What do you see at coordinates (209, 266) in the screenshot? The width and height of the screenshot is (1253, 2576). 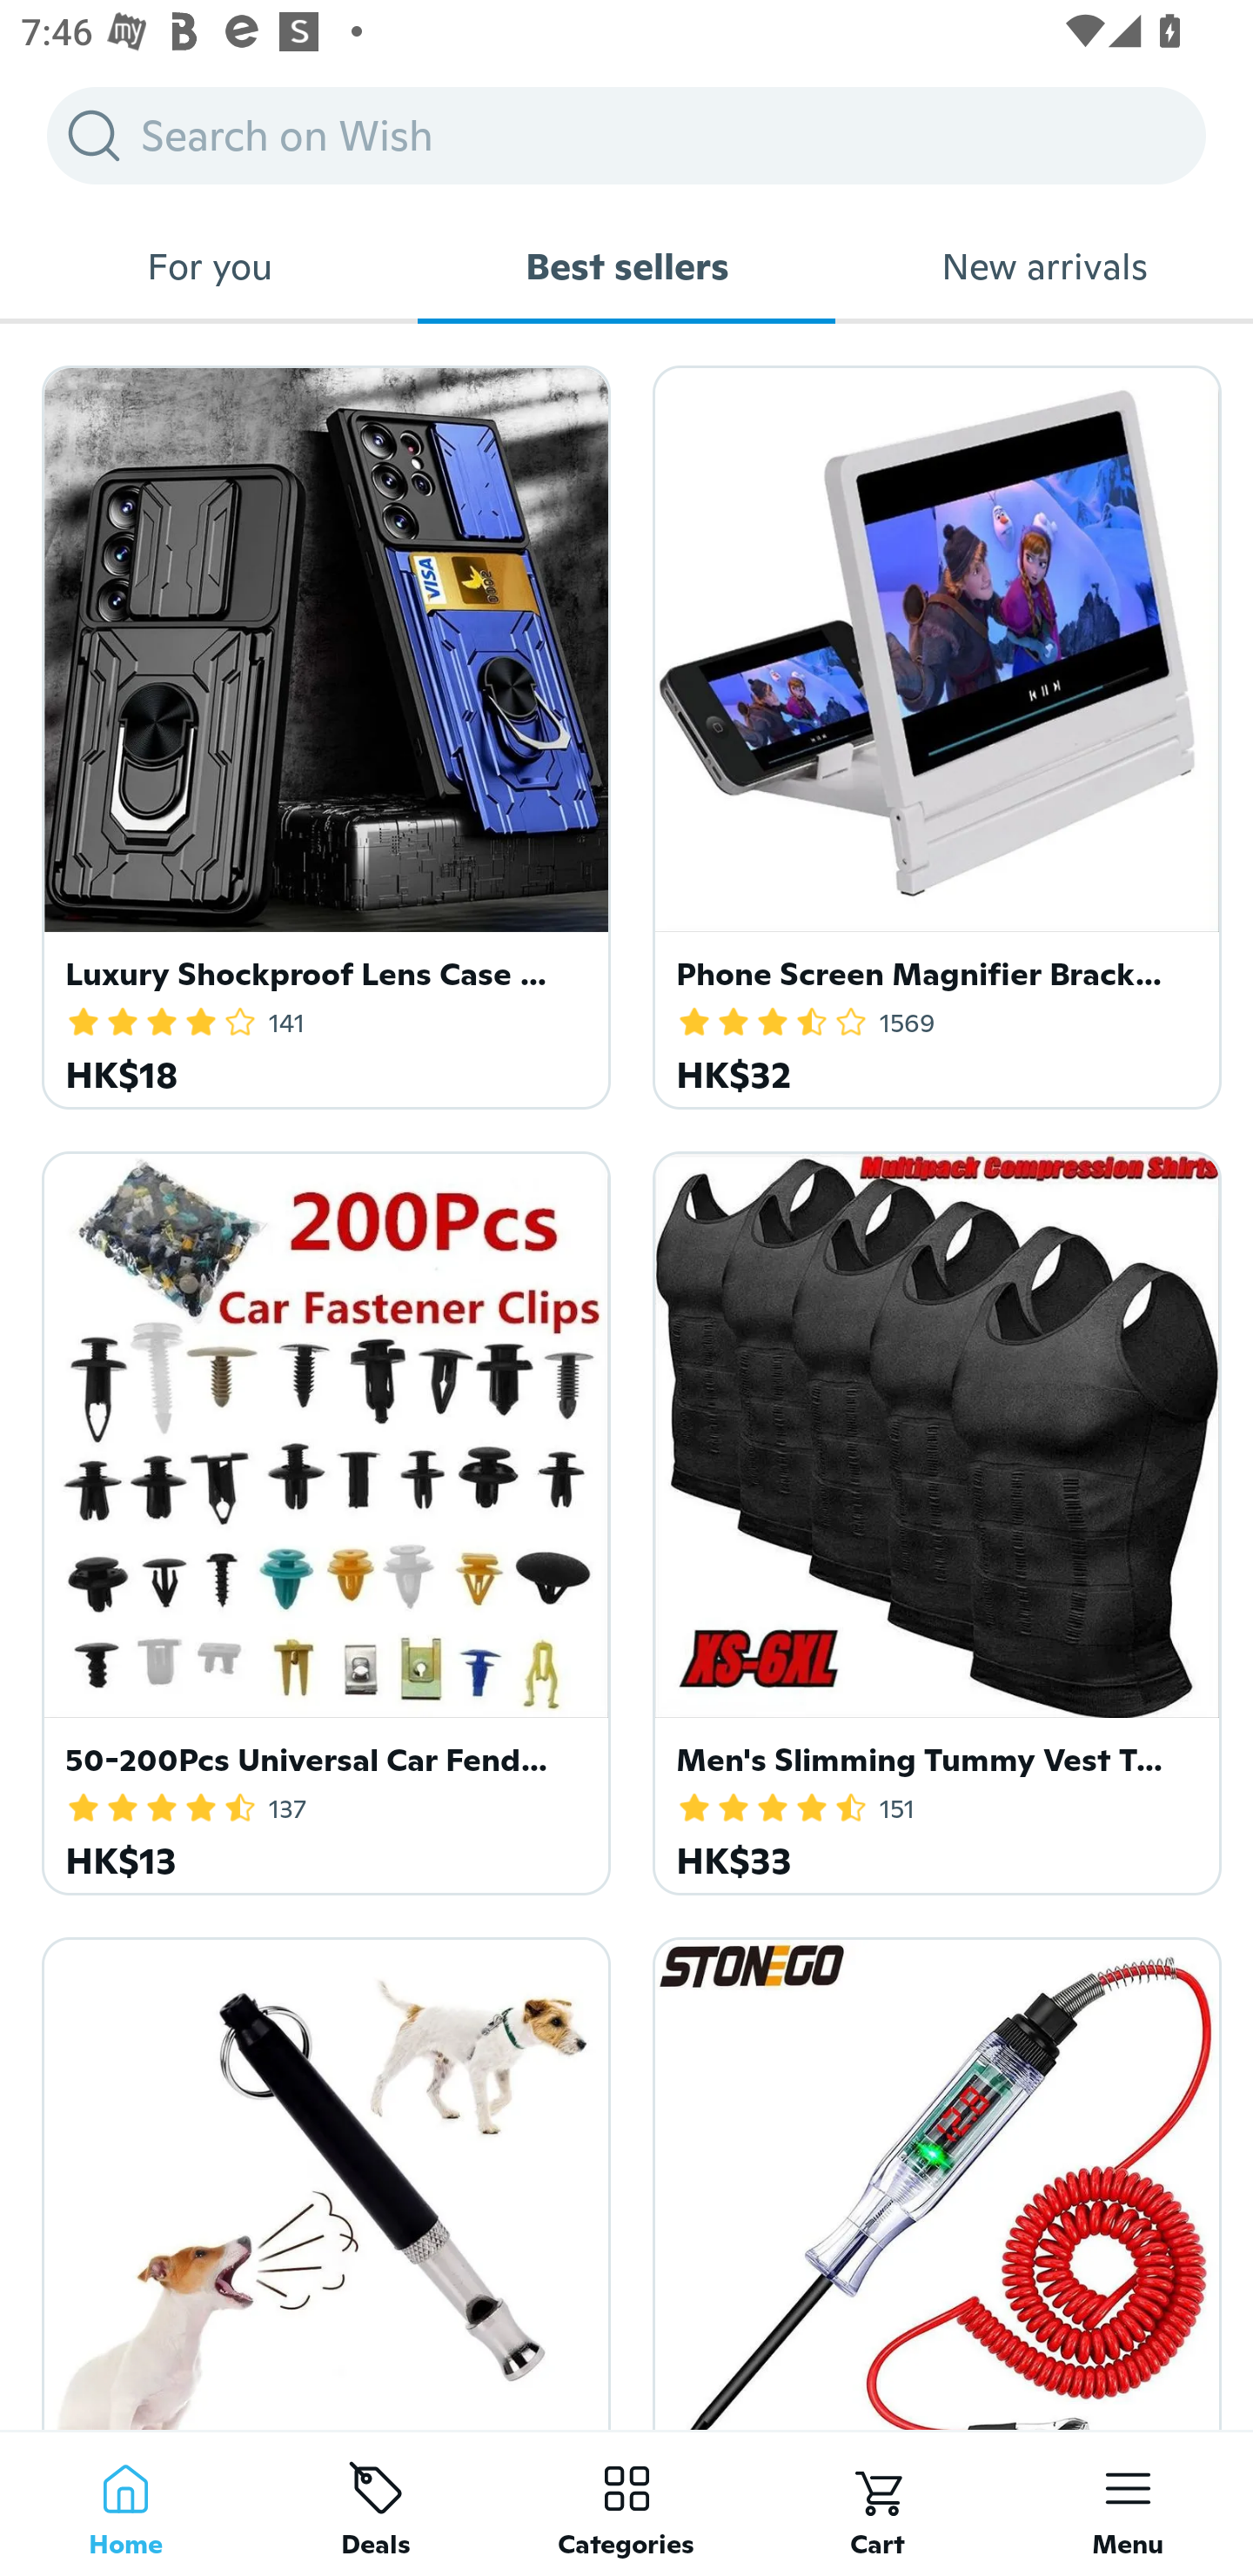 I see `For you` at bounding box center [209, 266].